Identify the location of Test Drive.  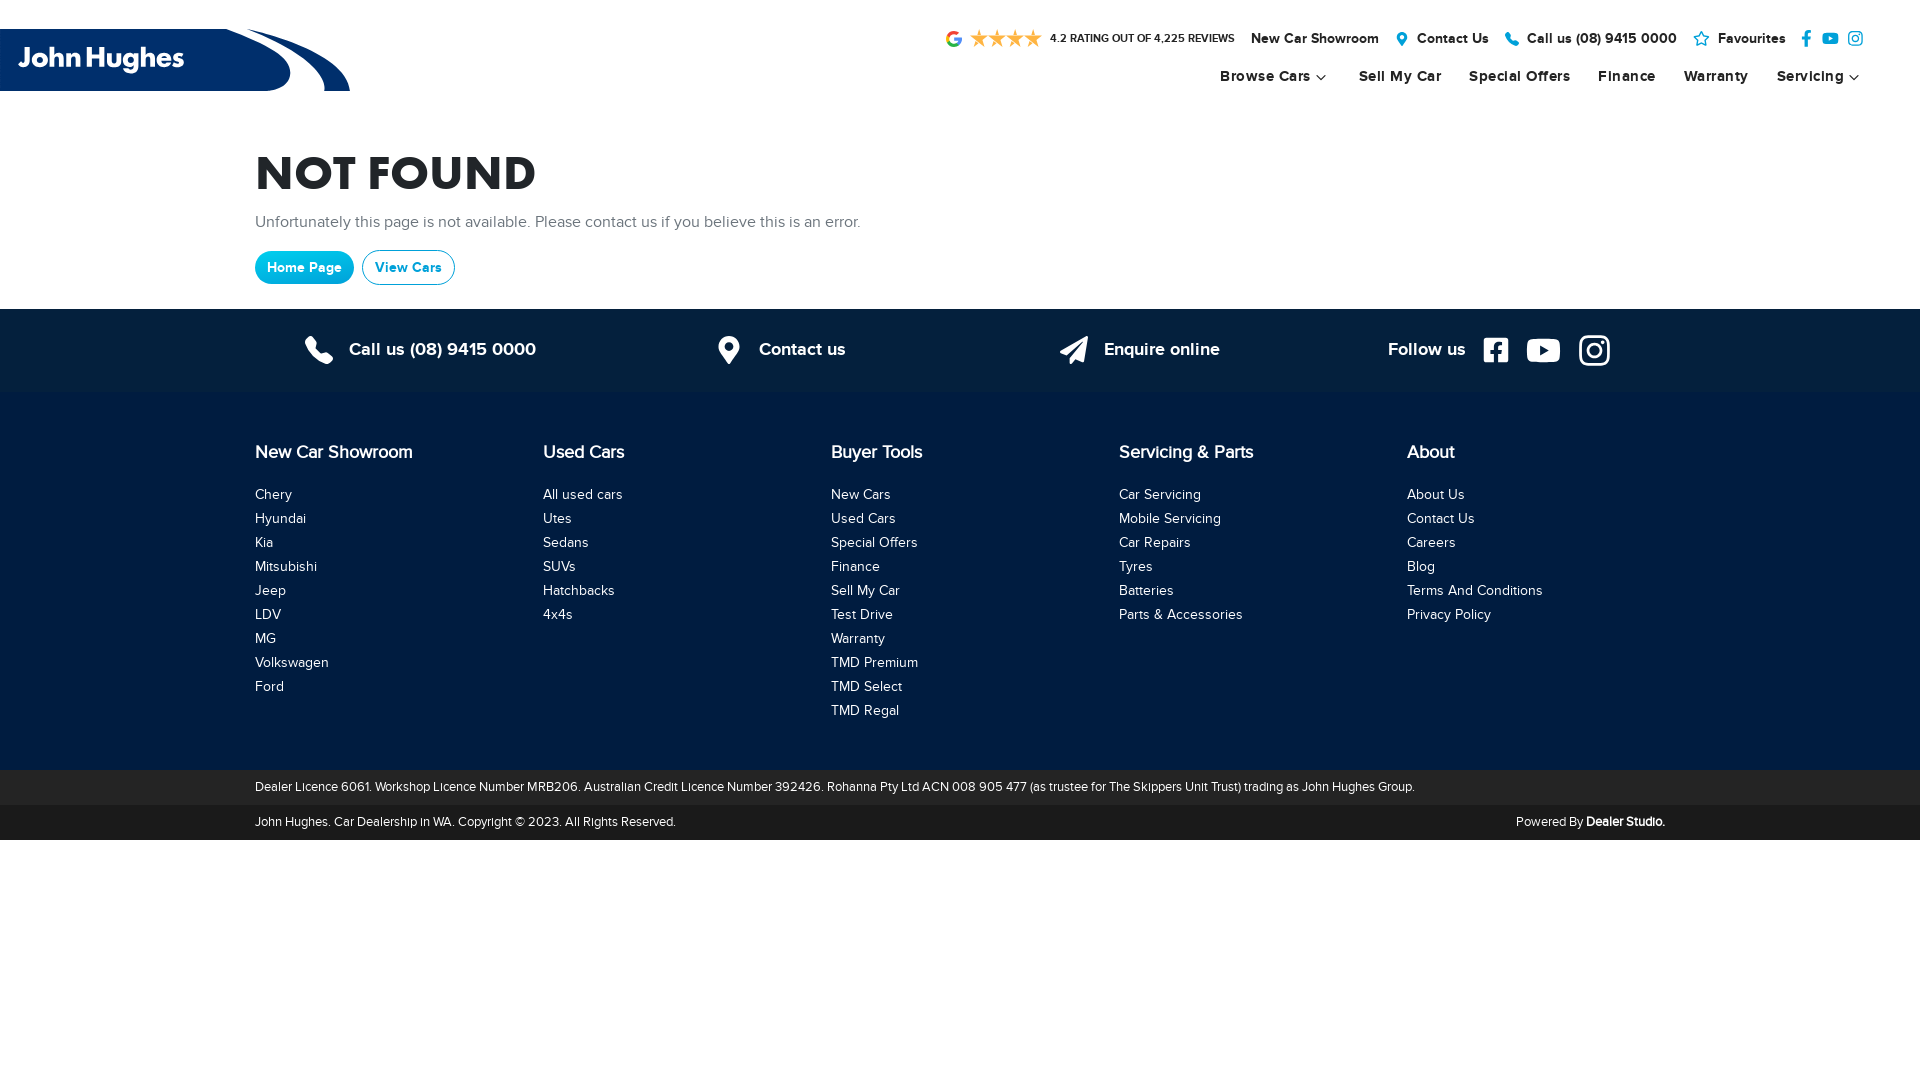
(862, 614).